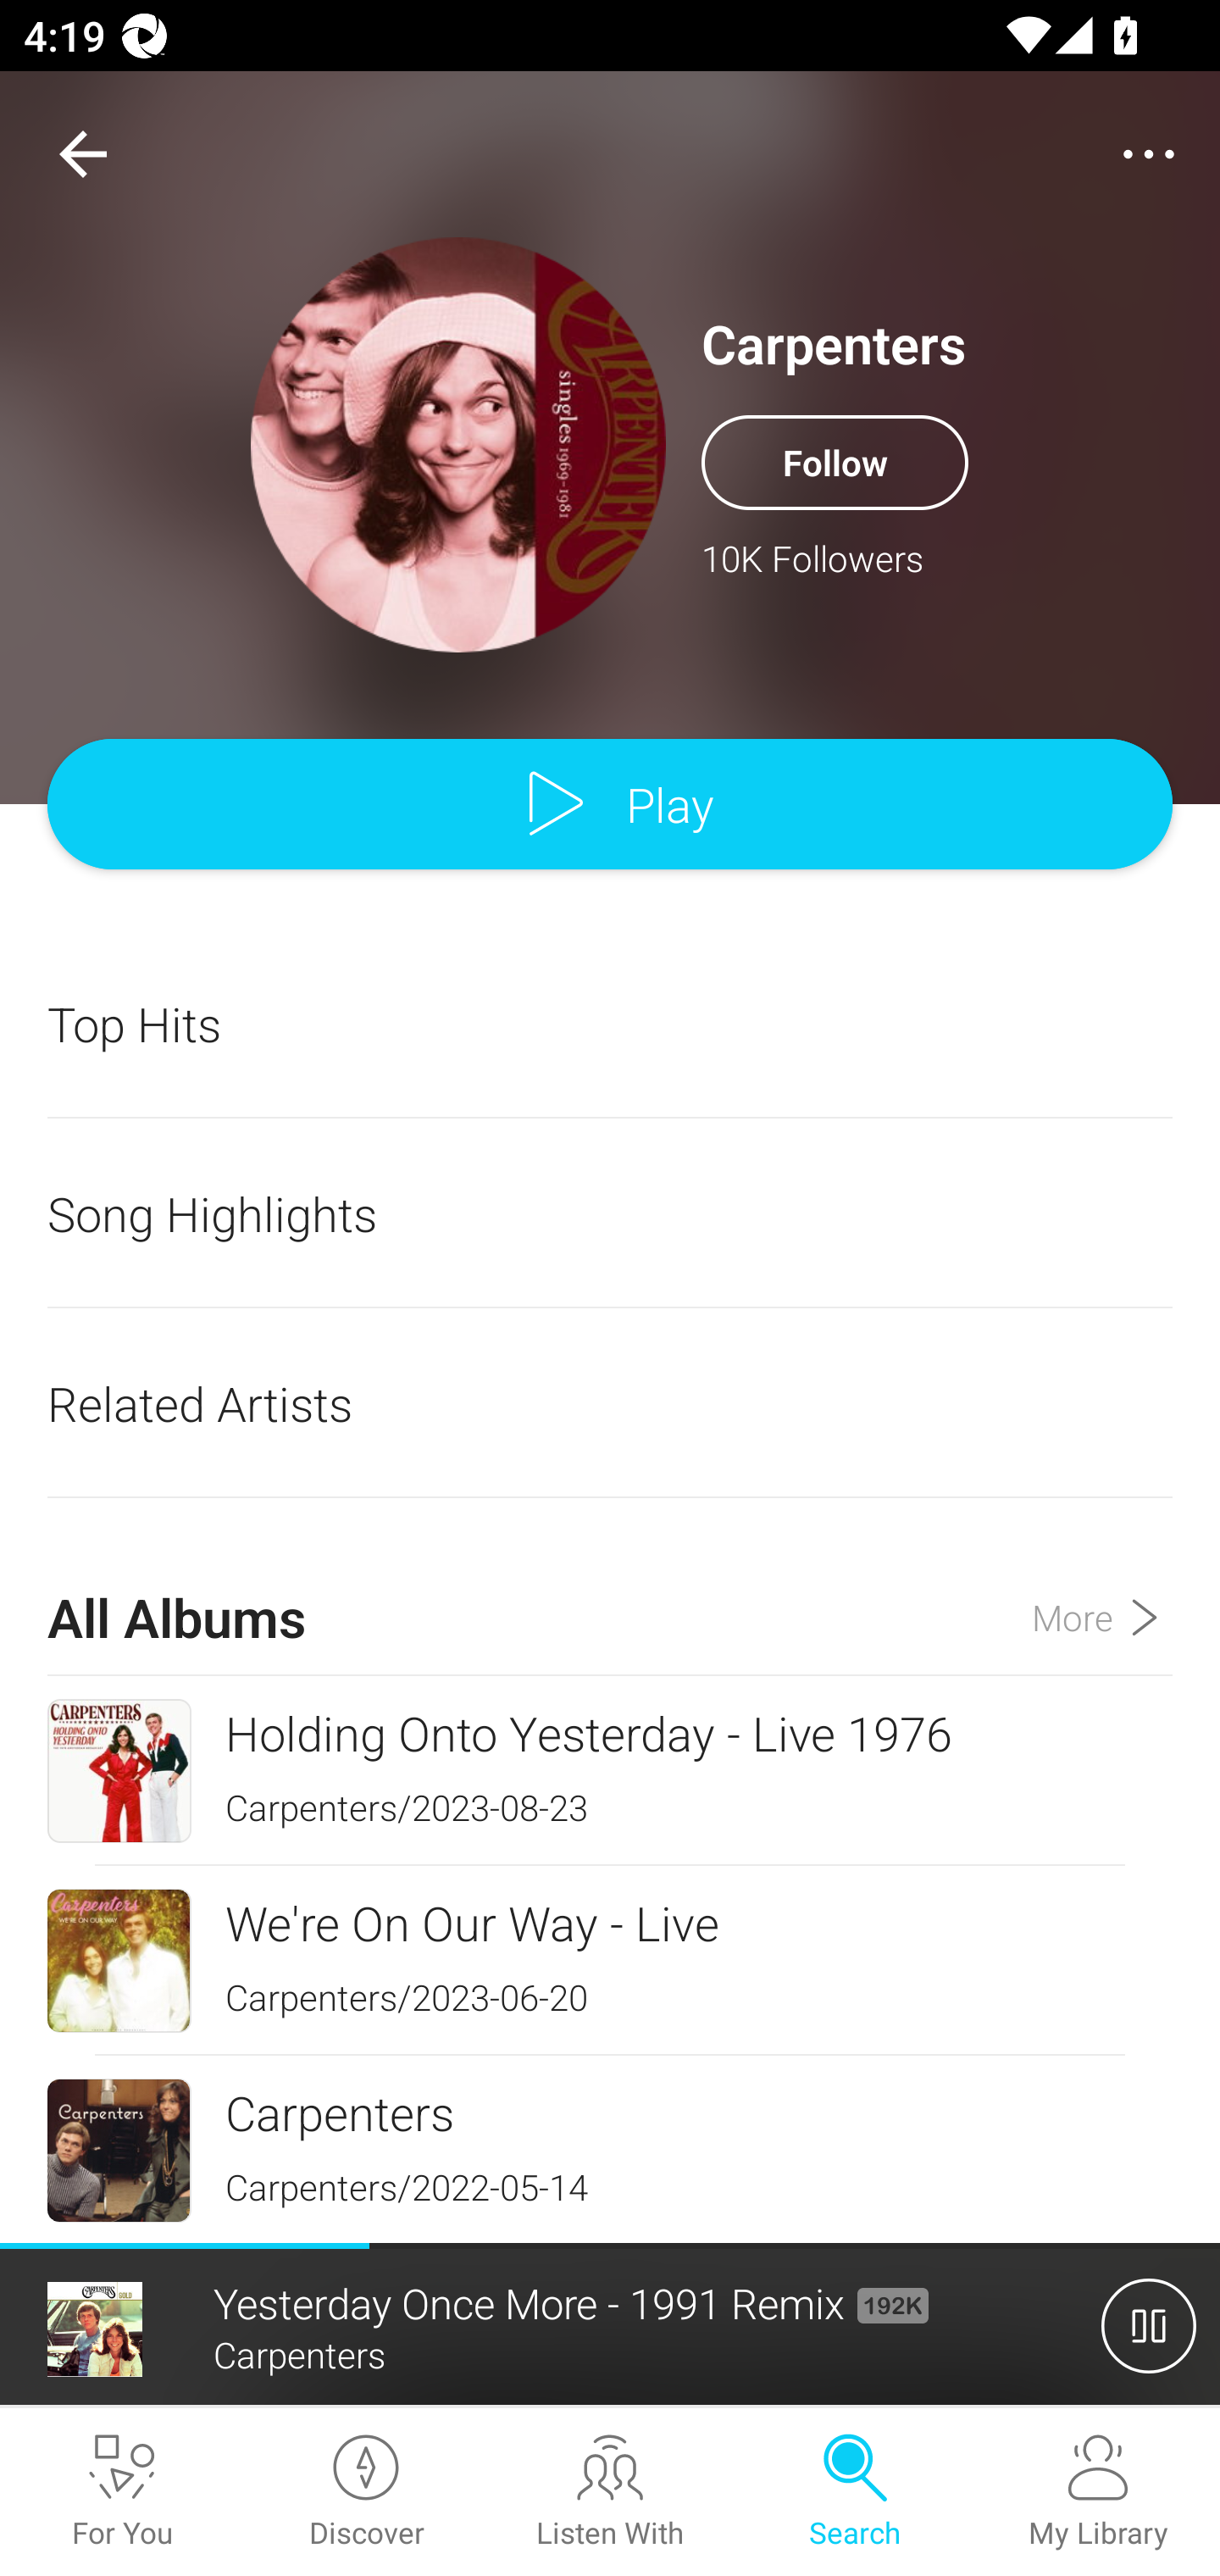 The image size is (1220, 2576). Describe the element at coordinates (1098, 2492) in the screenshot. I see `My Library` at that location.